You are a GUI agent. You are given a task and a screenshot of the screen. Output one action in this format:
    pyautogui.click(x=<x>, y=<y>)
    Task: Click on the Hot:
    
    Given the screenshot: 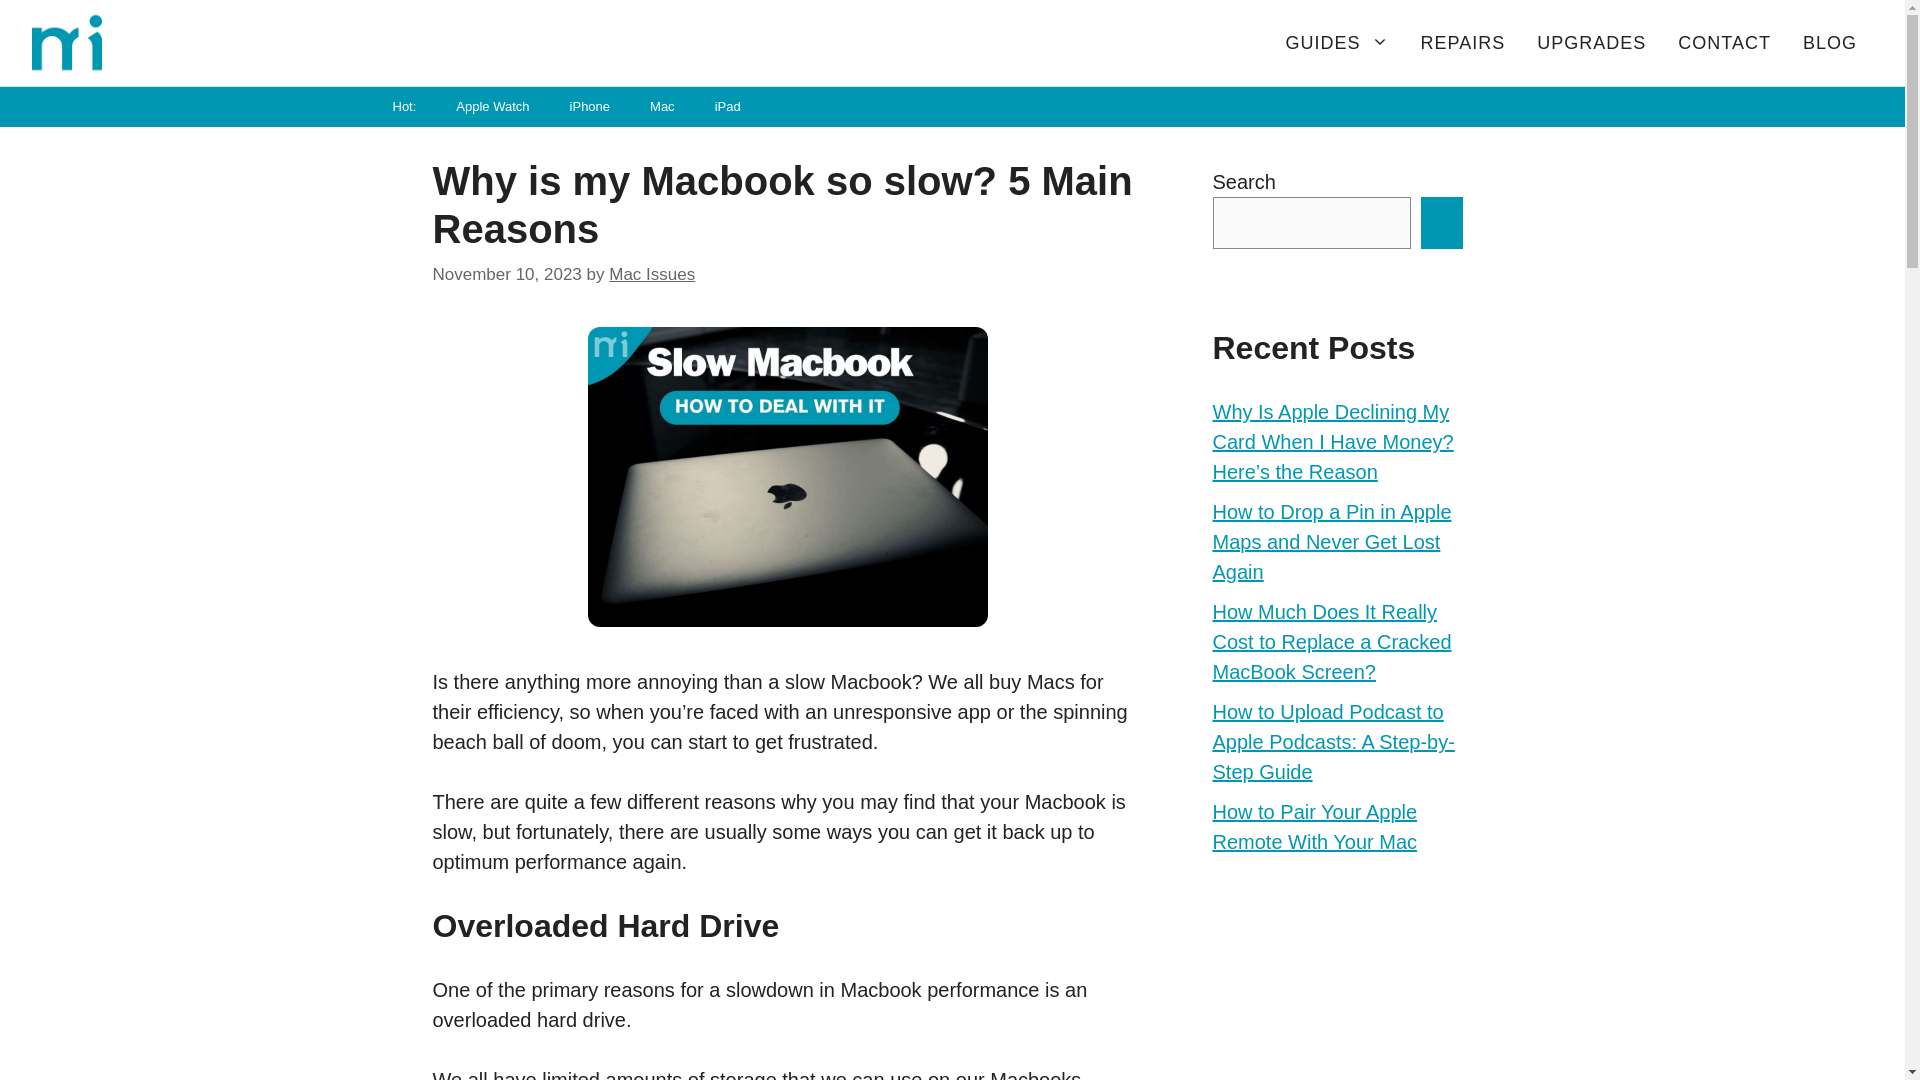 What is the action you would take?
    pyautogui.click(x=404, y=107)
    